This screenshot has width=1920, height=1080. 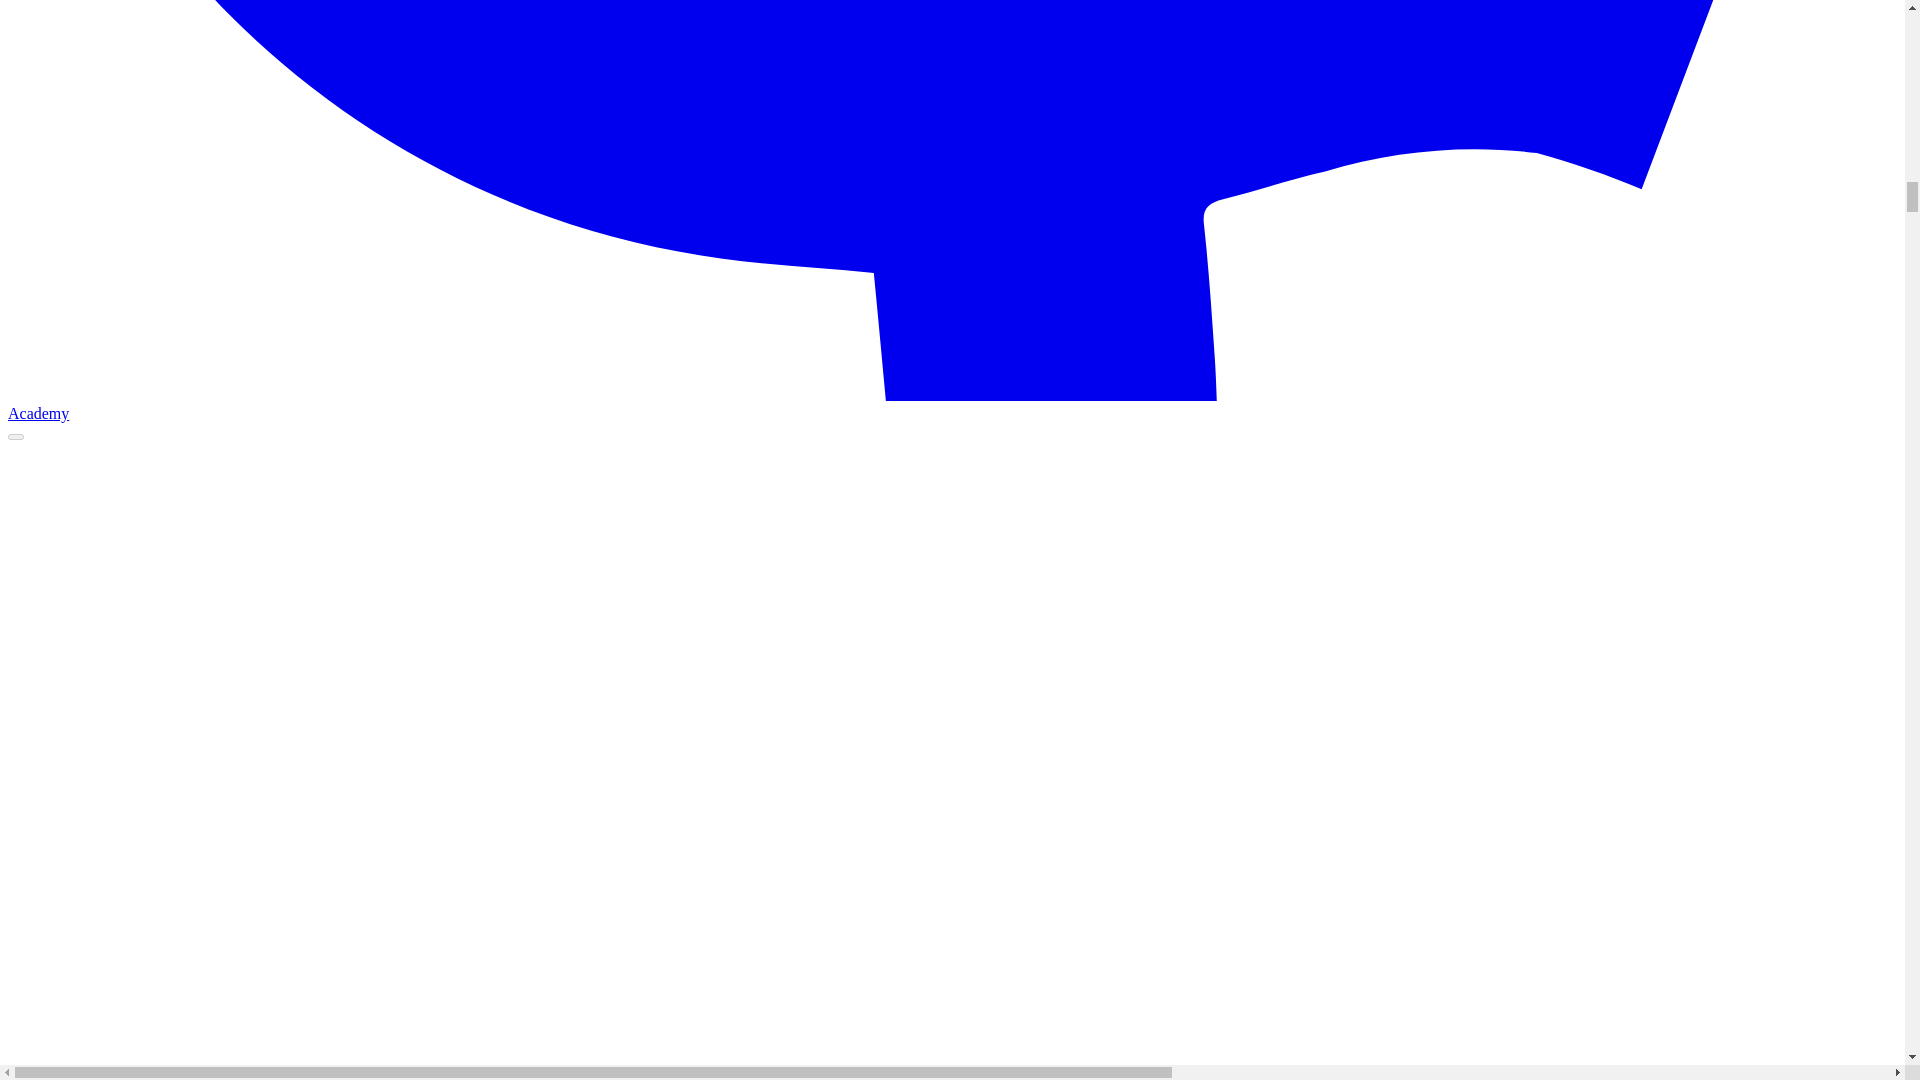 I want to click on Academy, so click(x=952, y=404).